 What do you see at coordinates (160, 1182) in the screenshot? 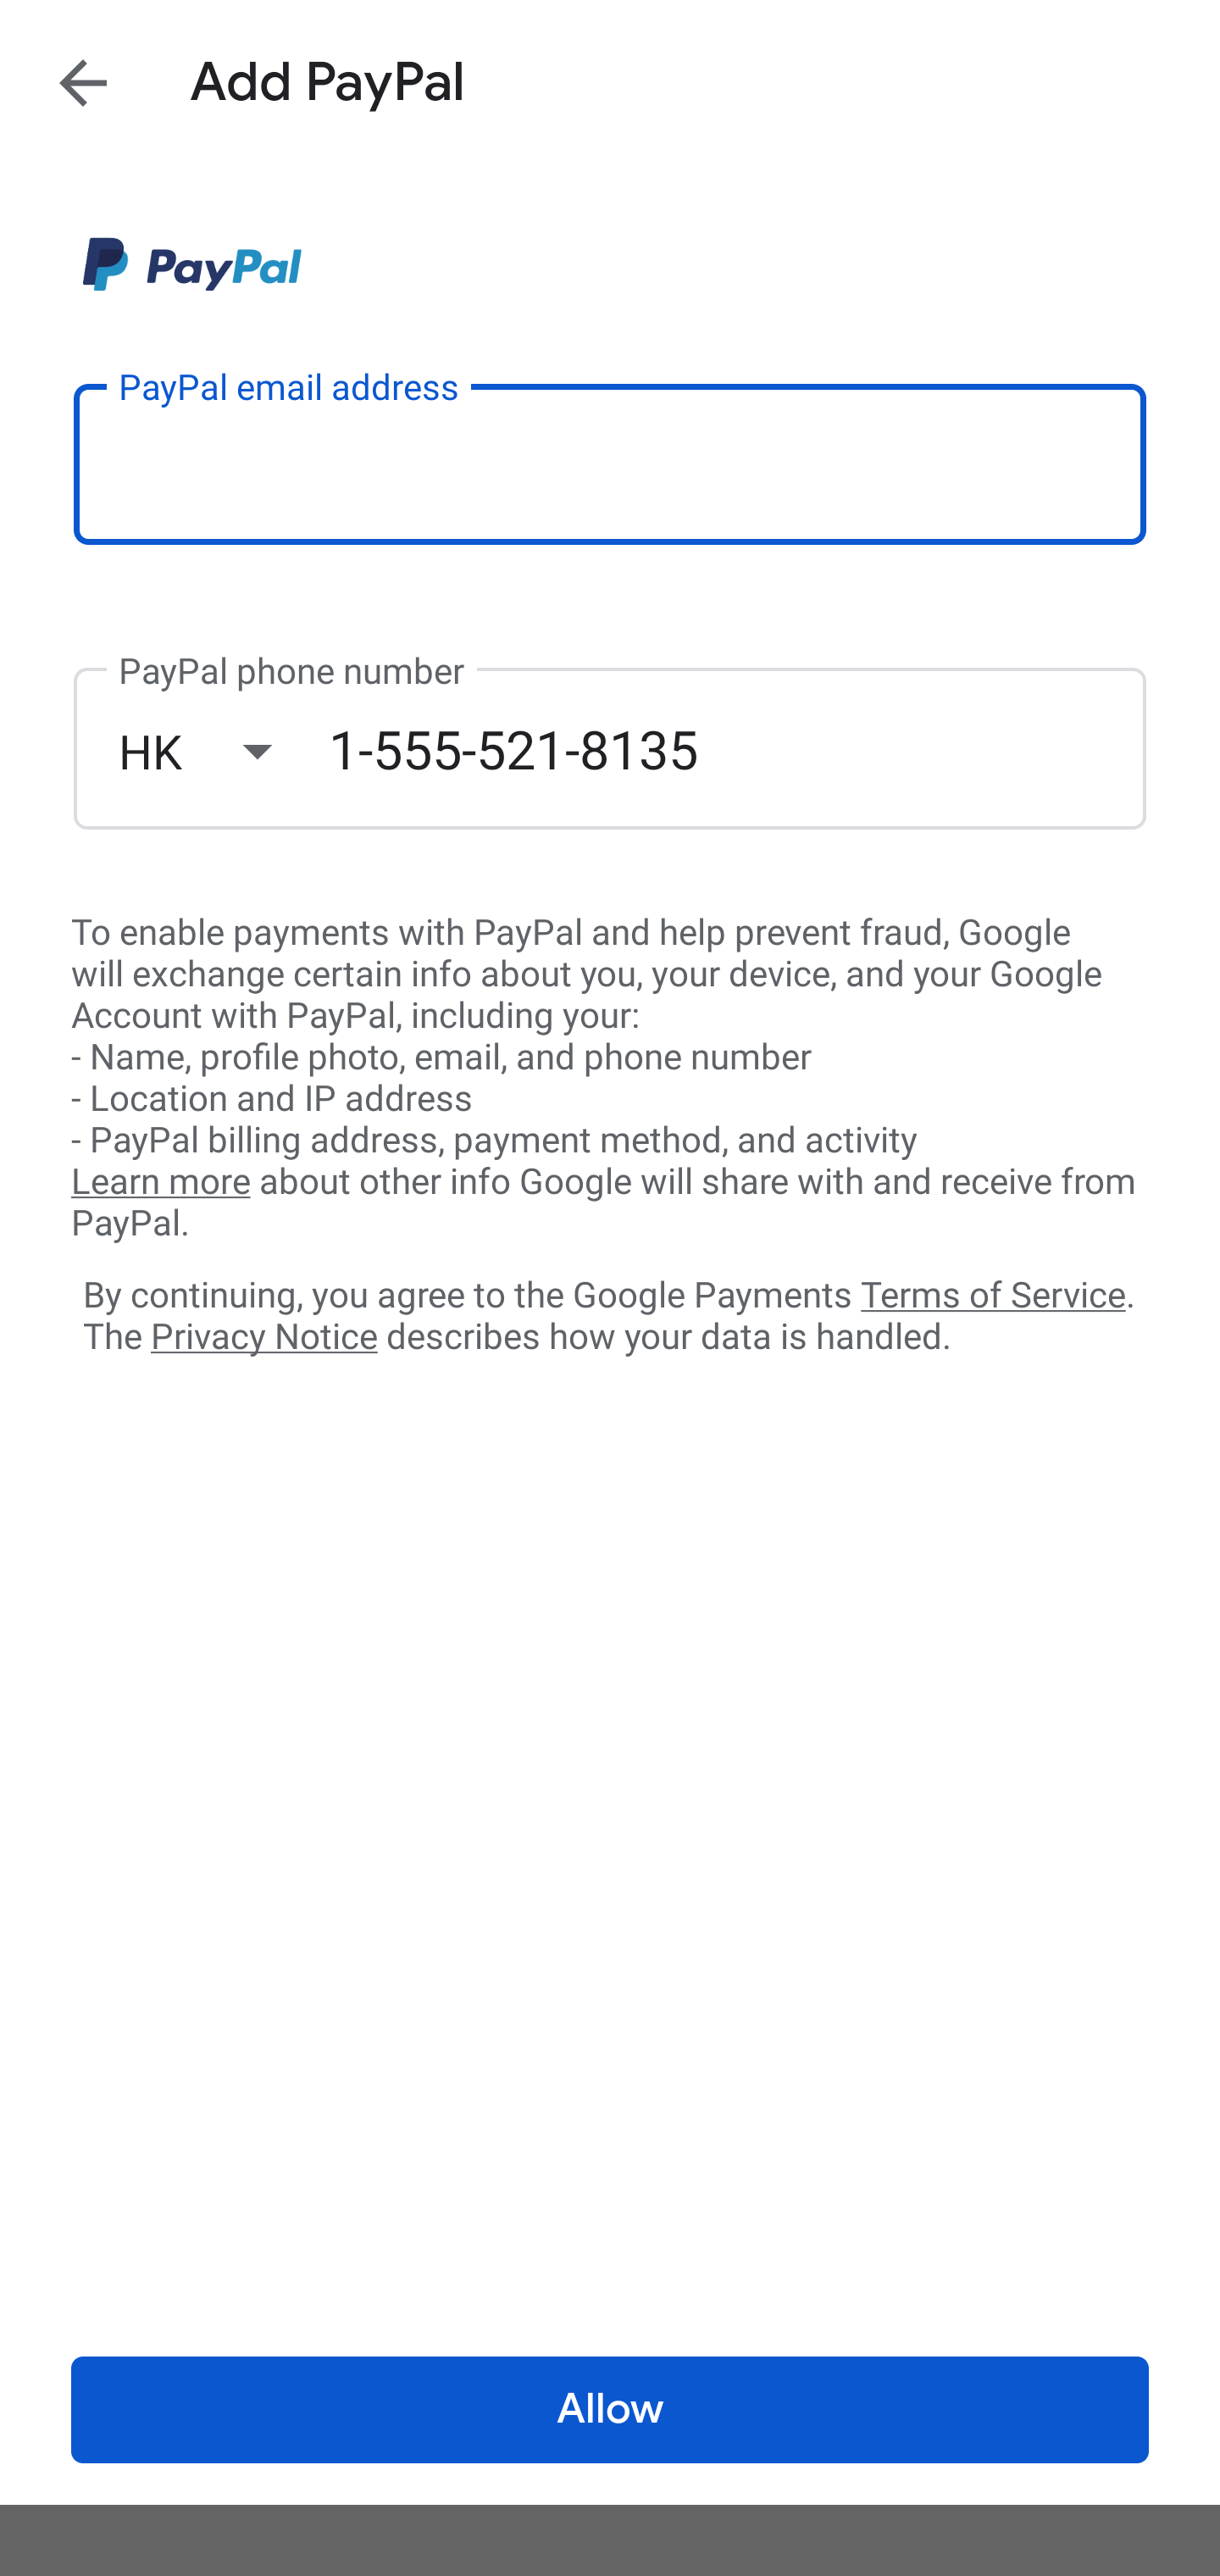
I see `Learn more` at bounding box center [160, 1182].